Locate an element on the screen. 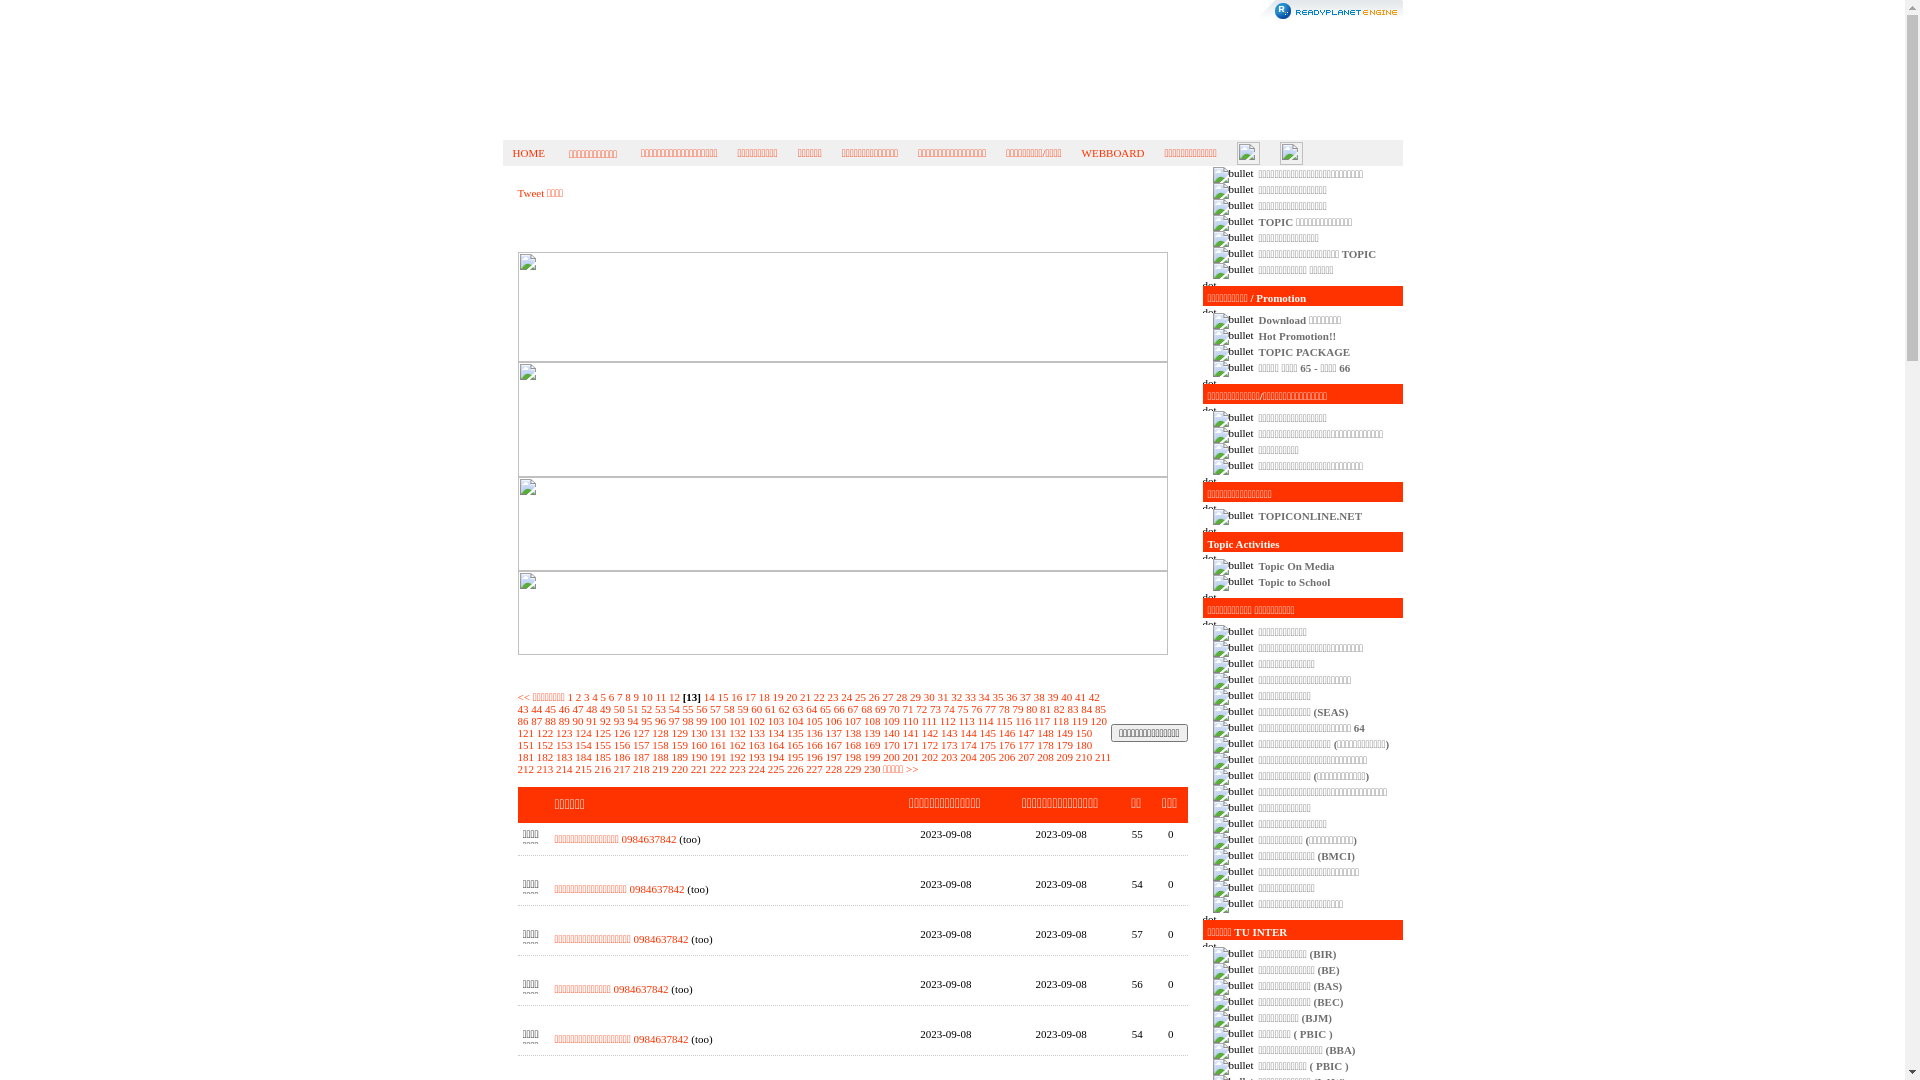 This screenshot has width=1920, height=1080. 115 is located at coordinates (1004, 721).